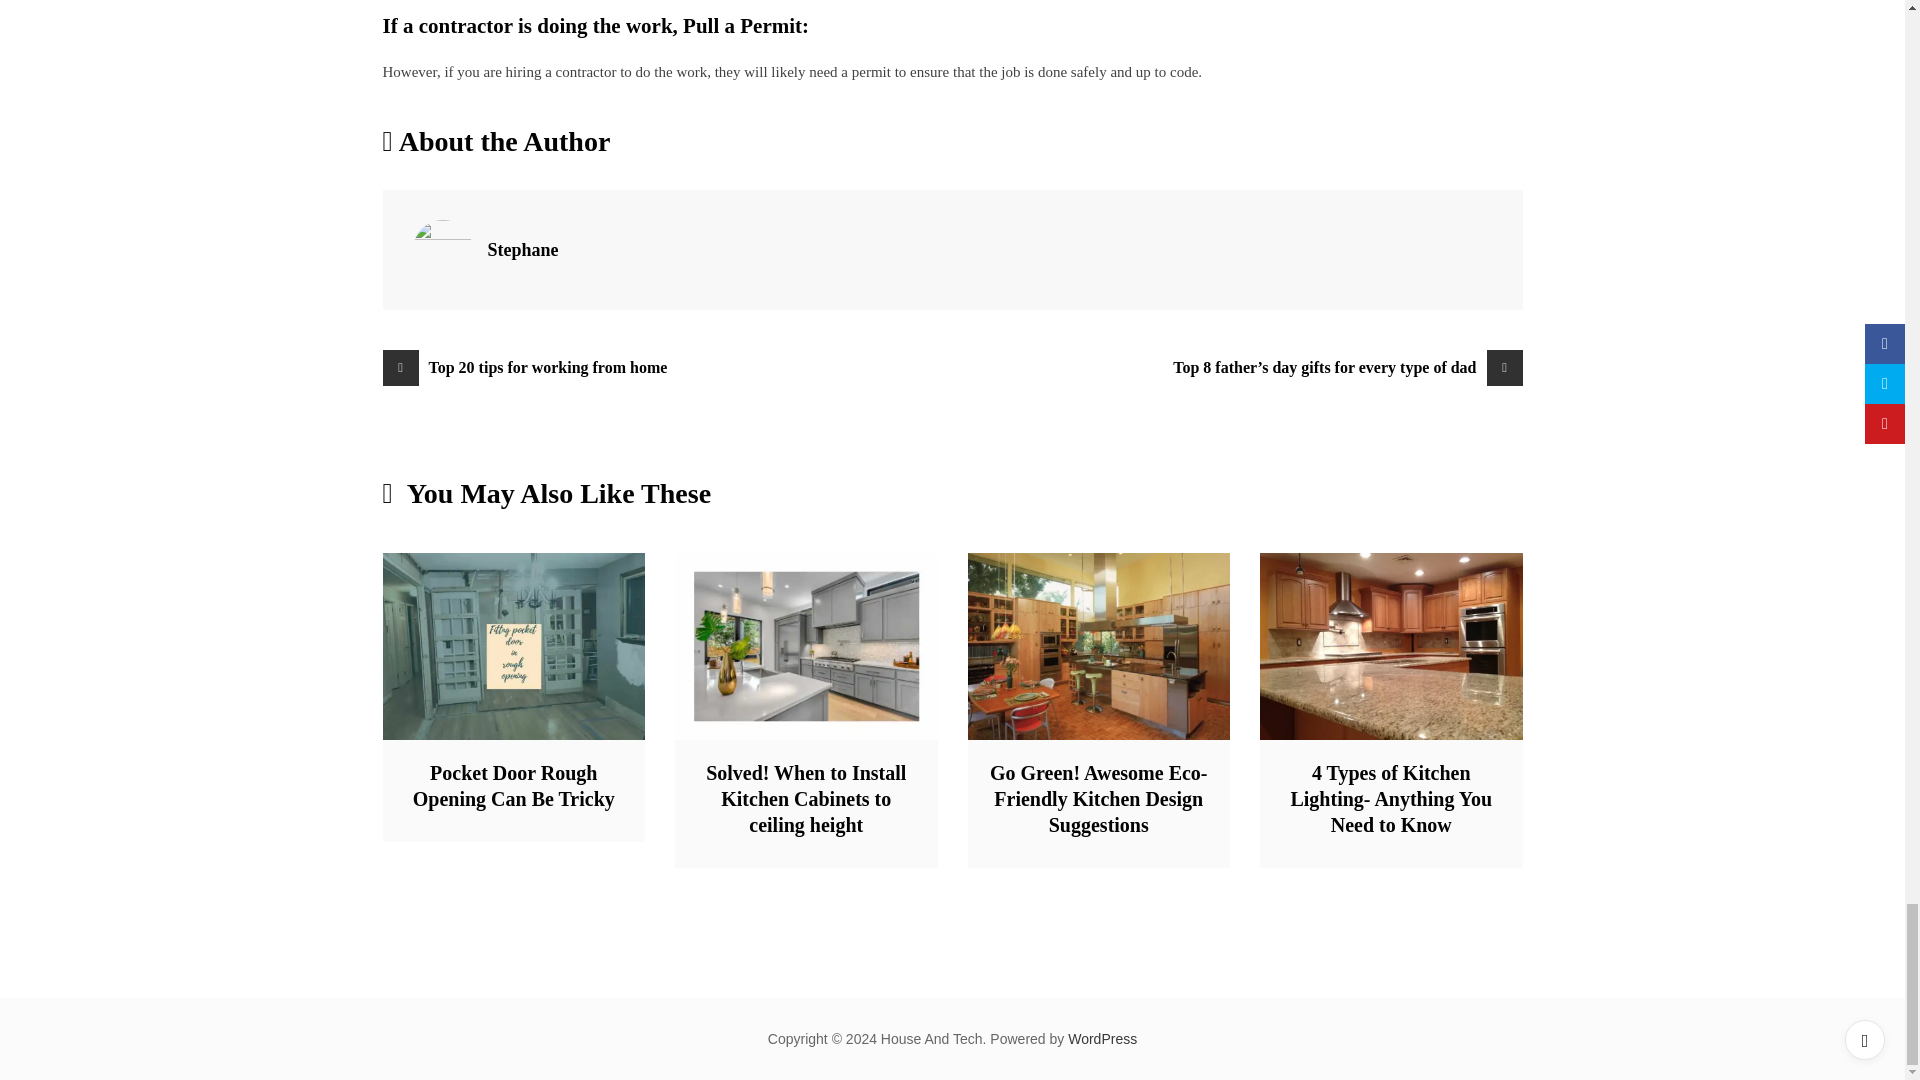 This screenshot has height=1080, width=1920. I want to click on Stephane, so click(522, 250).